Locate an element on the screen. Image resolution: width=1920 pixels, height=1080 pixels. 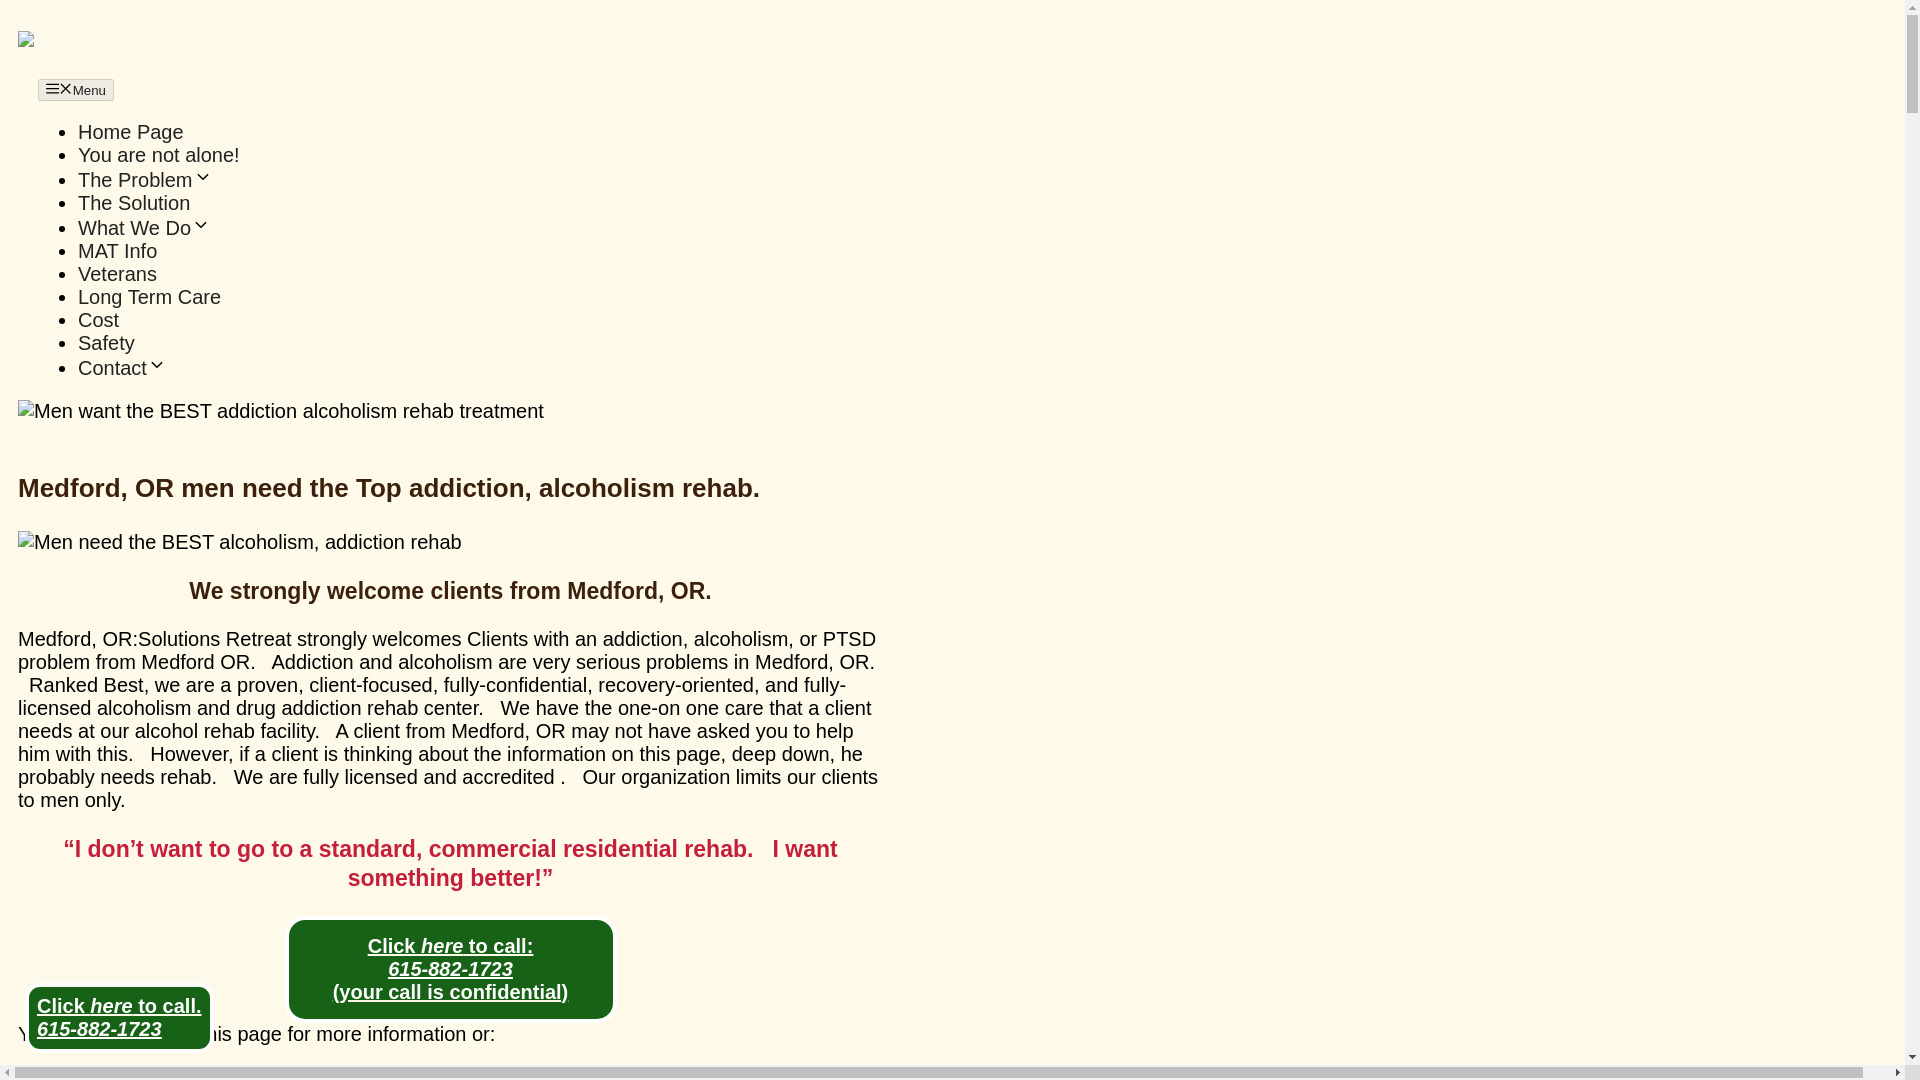
Contact is located at coordinates (122, 368).